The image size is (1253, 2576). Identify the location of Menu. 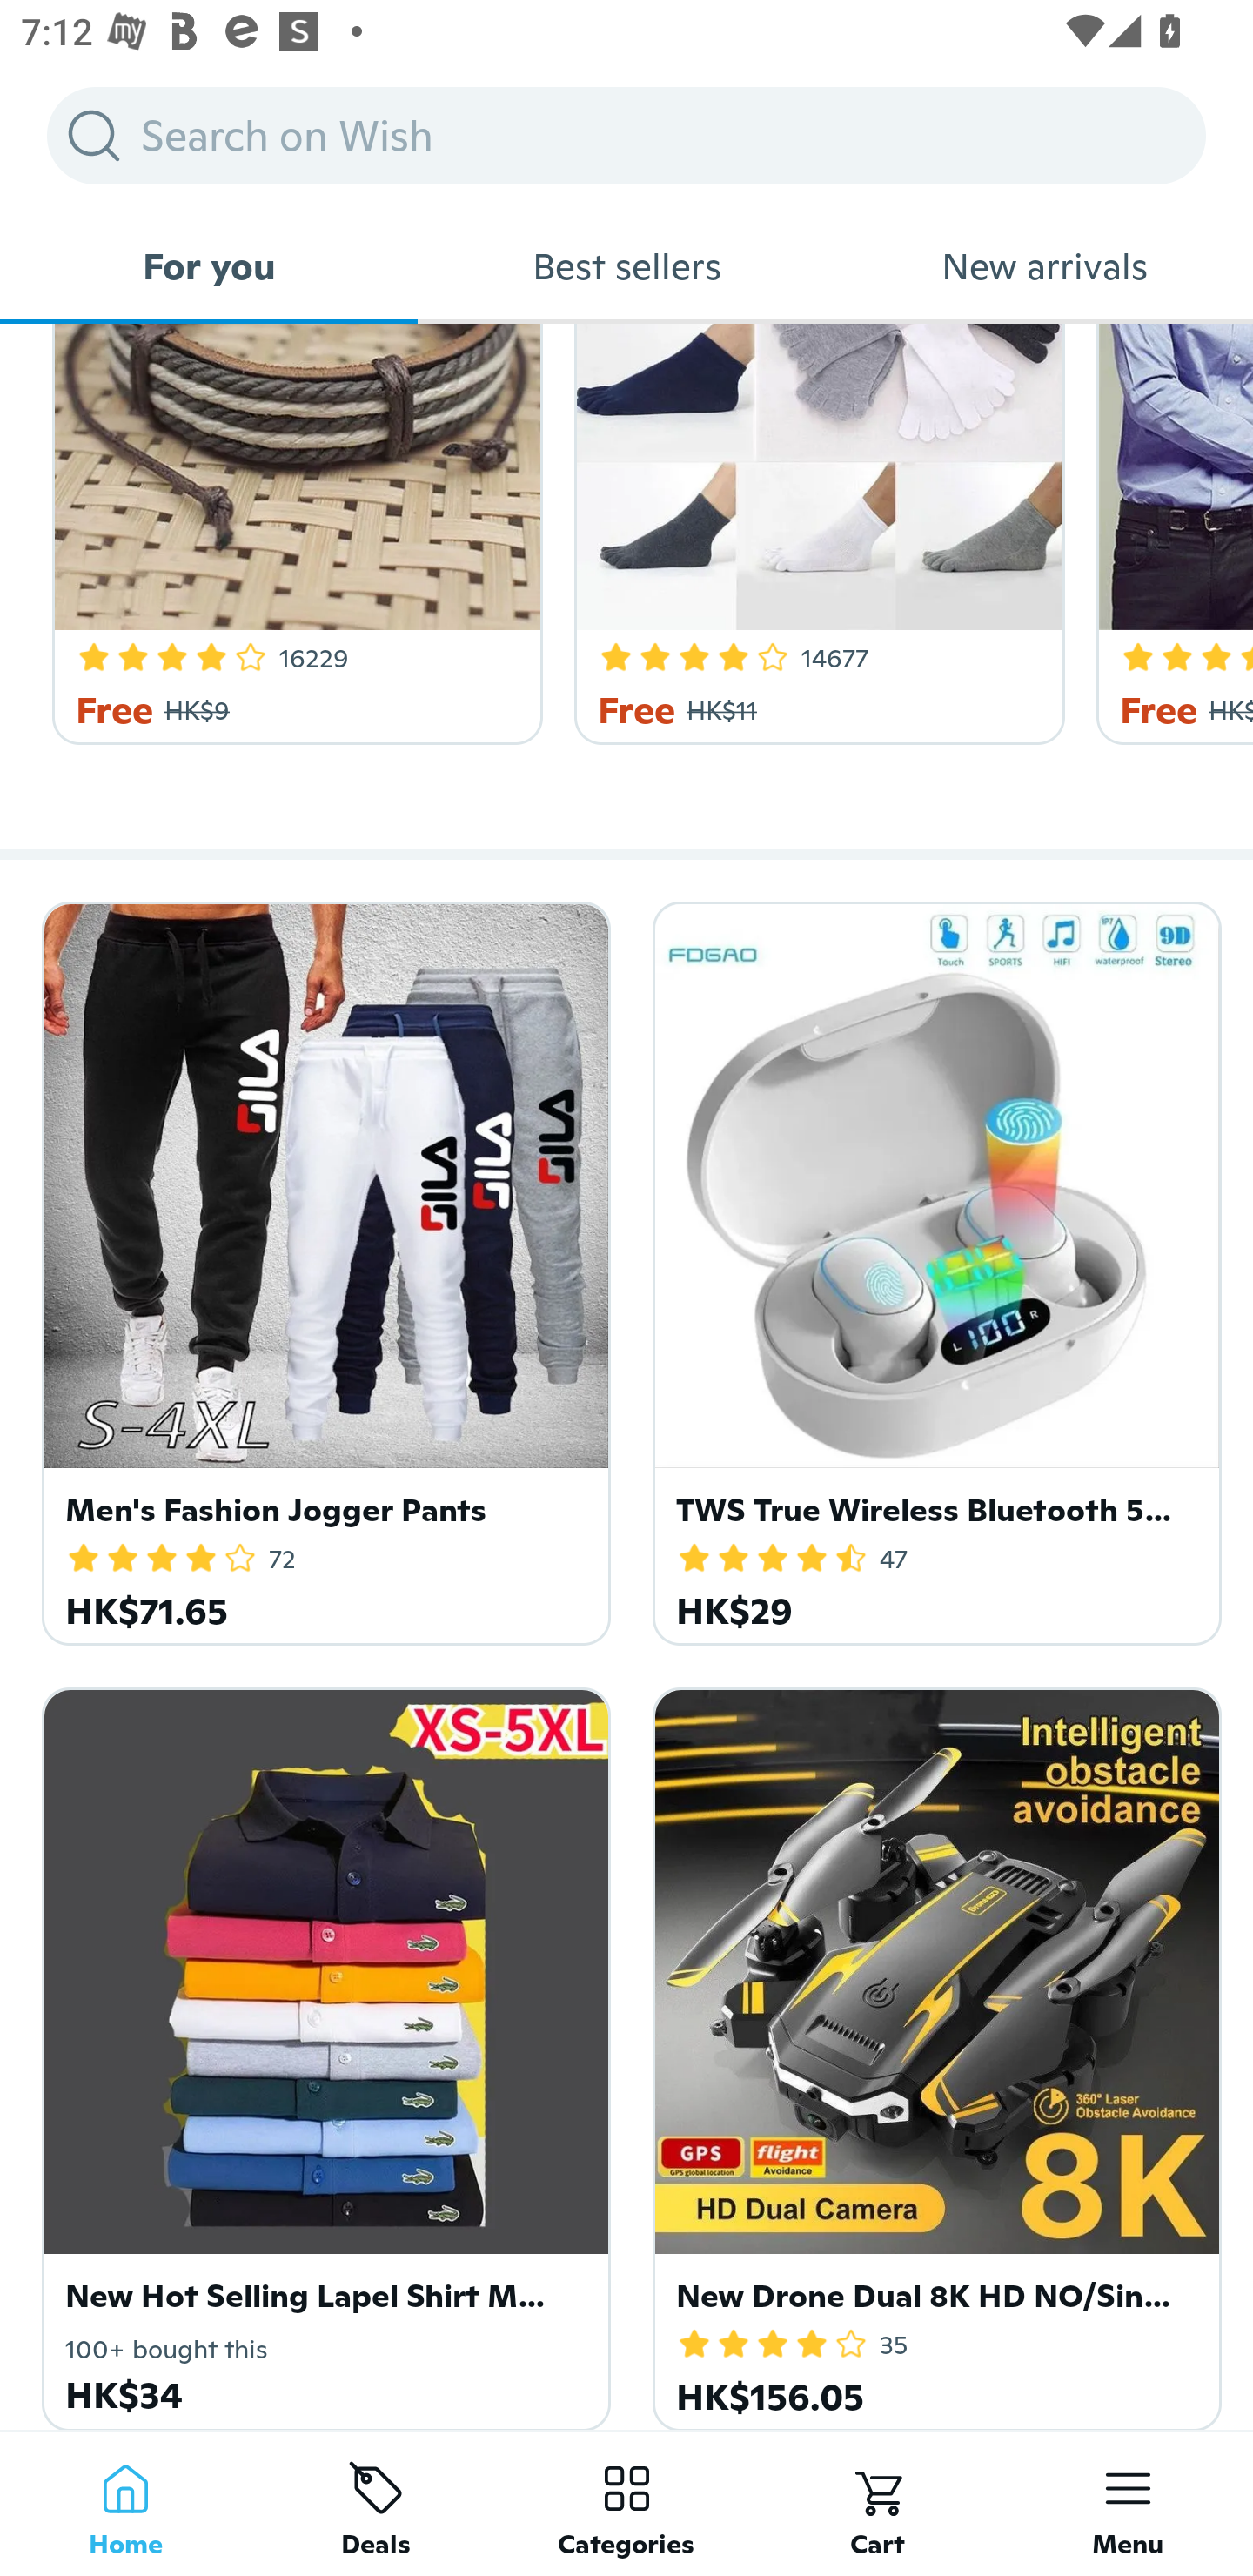
(1128, 2503).